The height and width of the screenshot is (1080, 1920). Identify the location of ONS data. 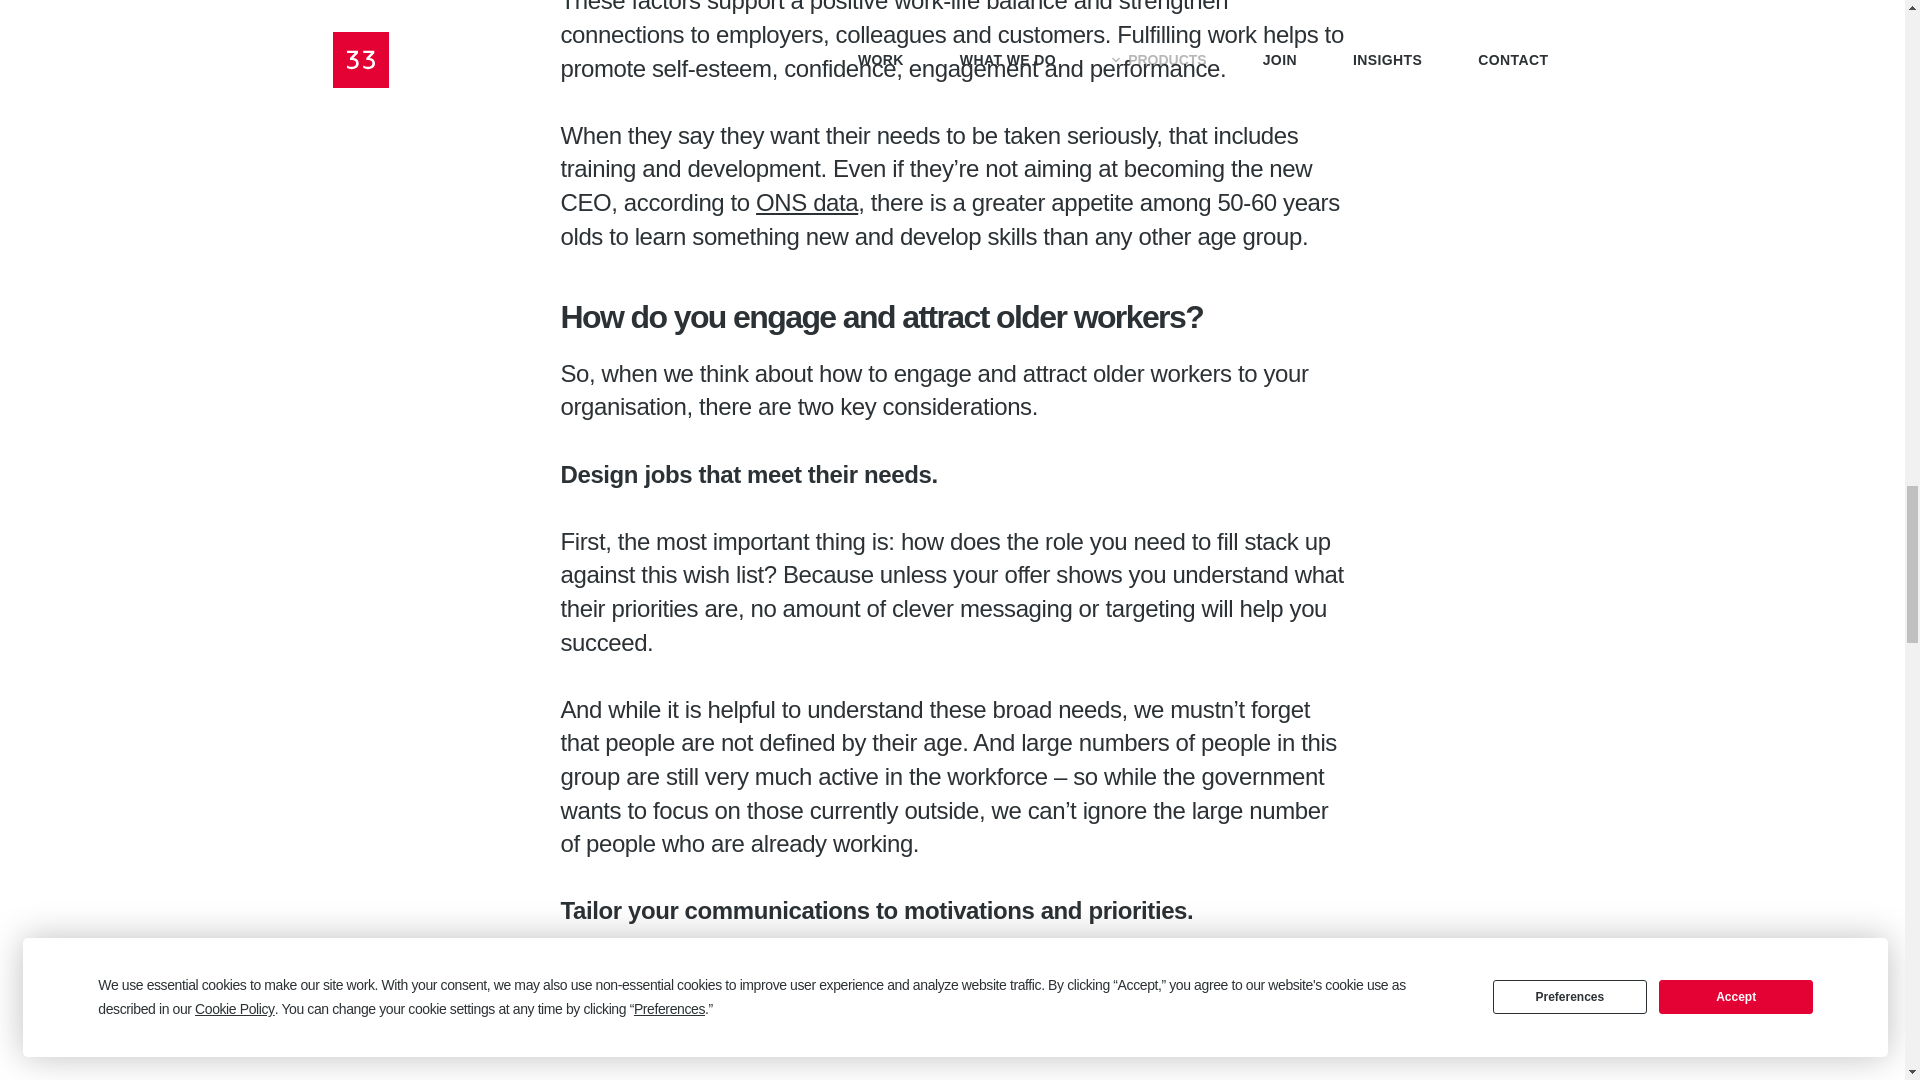
(807, 202).